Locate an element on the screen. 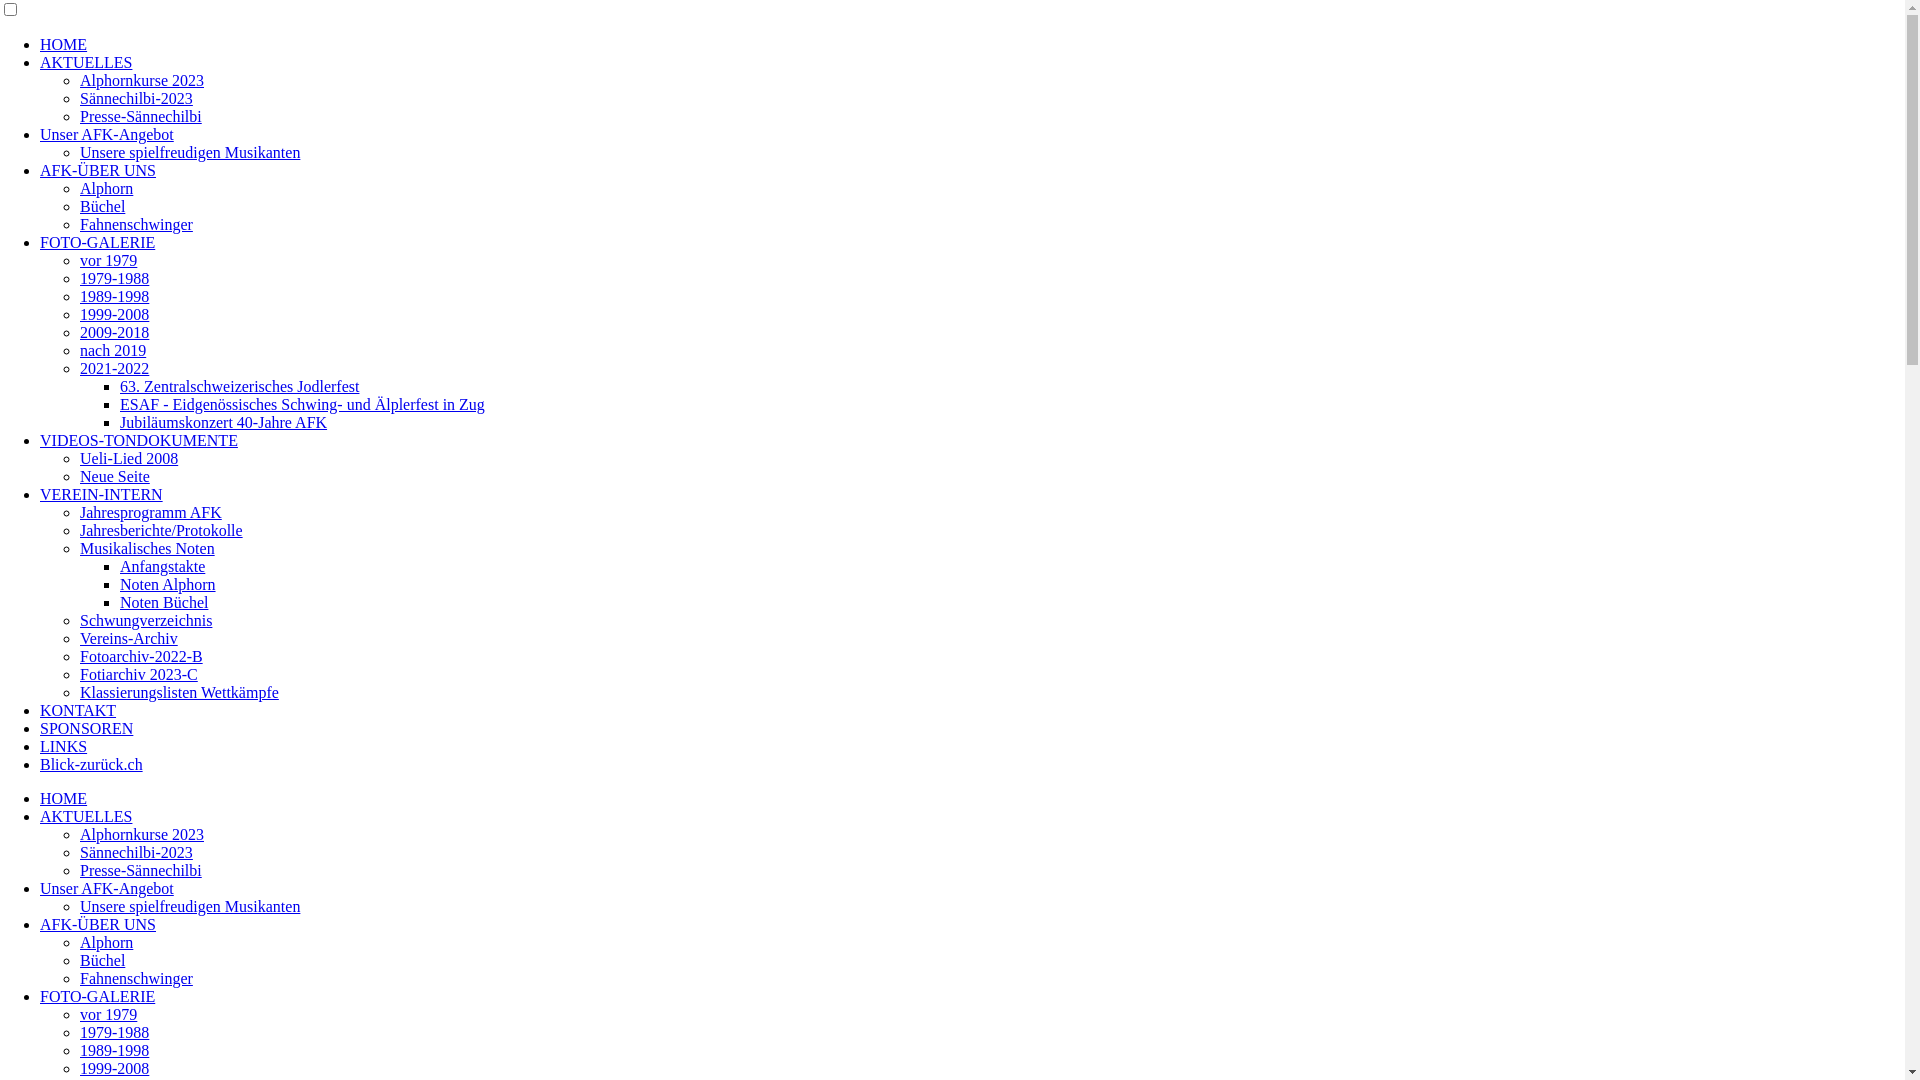  Alphorn is located at coordinates (106, 188).